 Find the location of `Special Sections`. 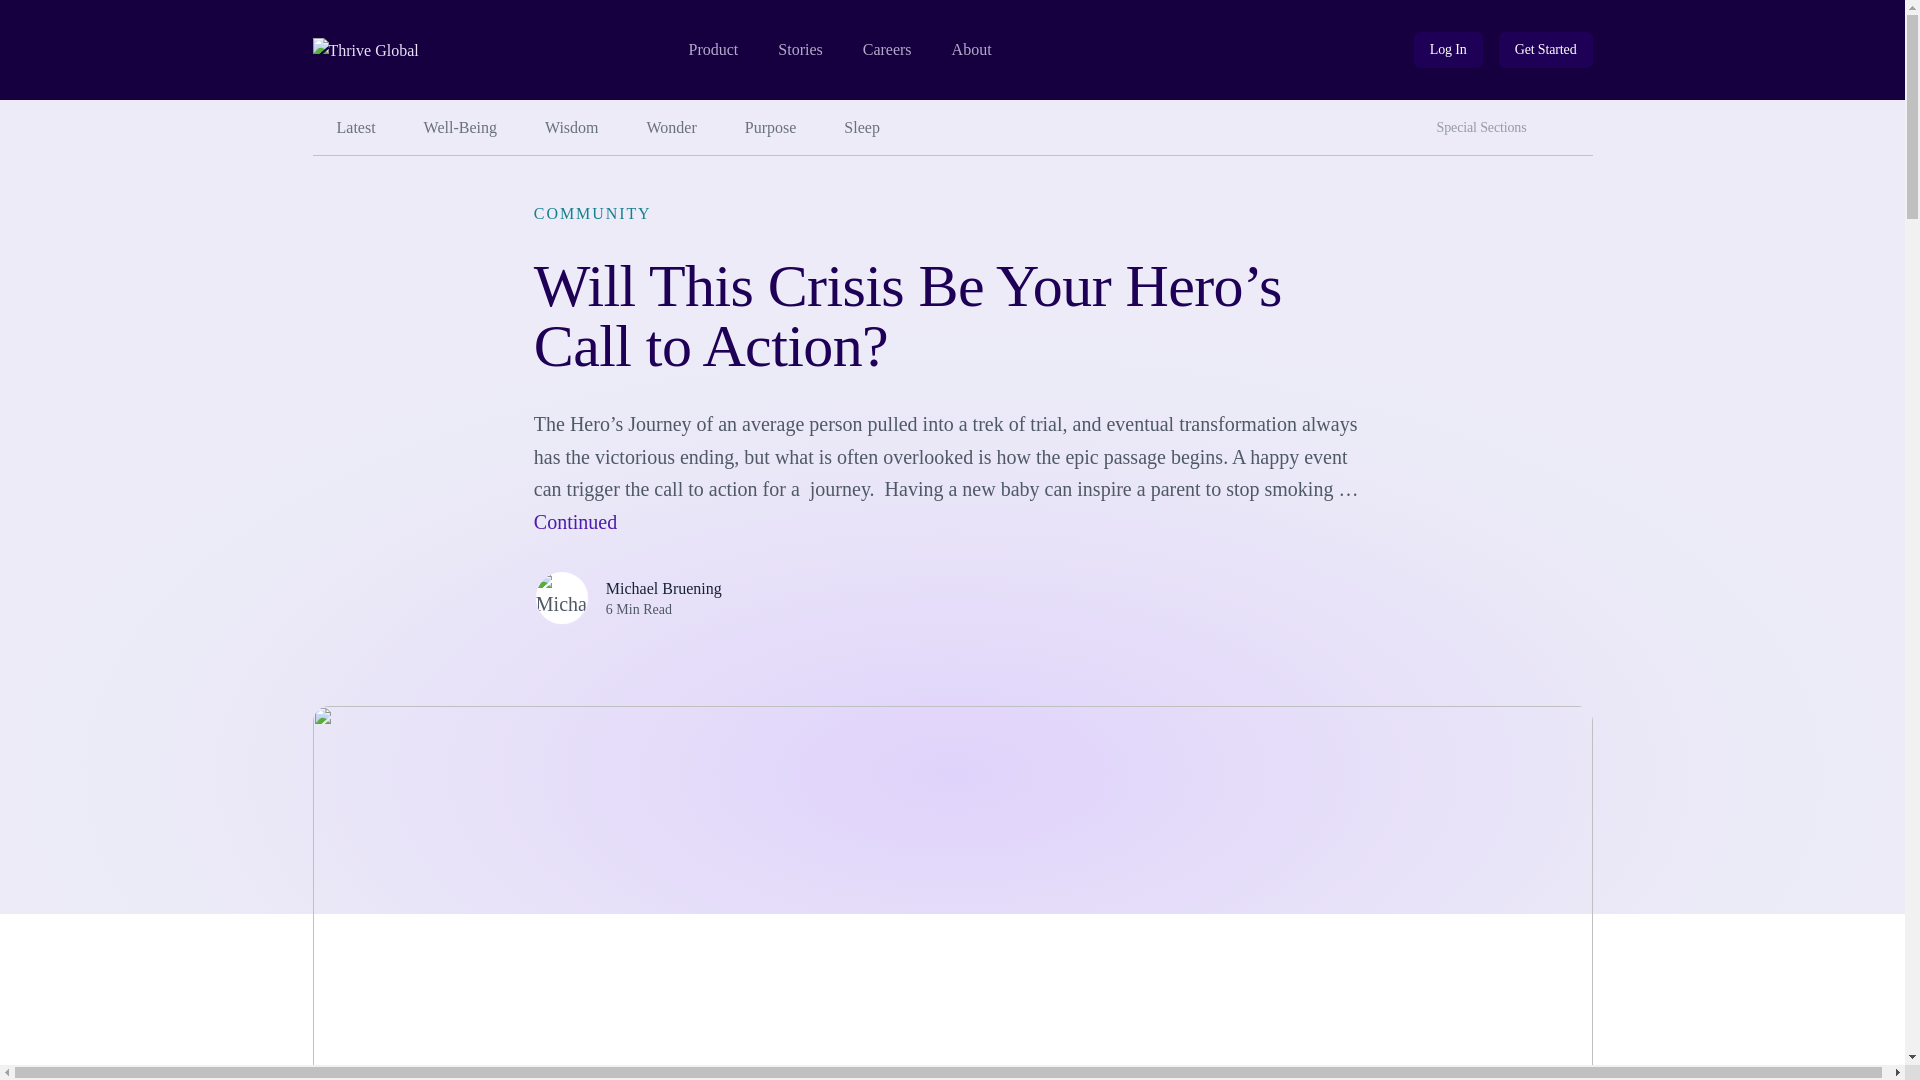

Special Sections is located at coordinates (1486, 128).